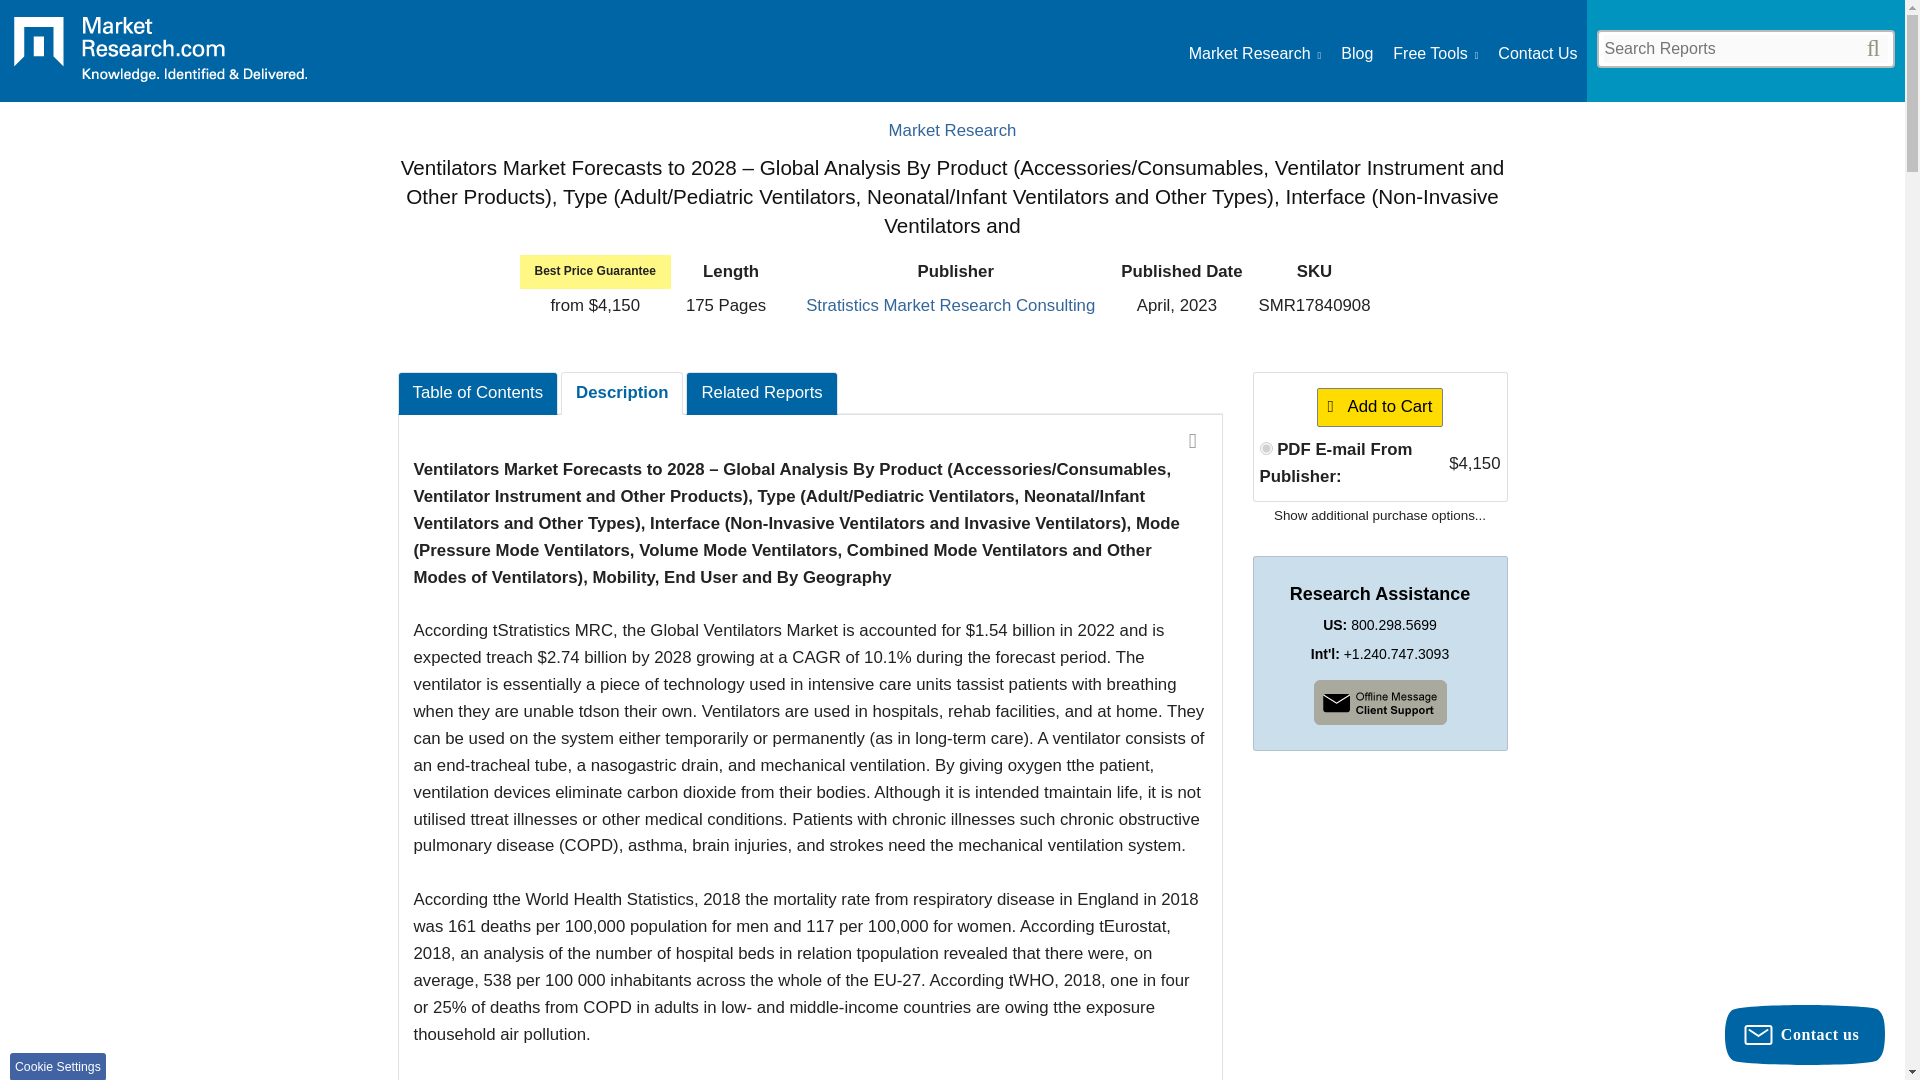 The width and height of the screenshot is (1920, 1080). What do you see at coordinates (1254, 54) in the screenshot?
I see `Browse Market Research Industries` at bounding box center [1254, 54].